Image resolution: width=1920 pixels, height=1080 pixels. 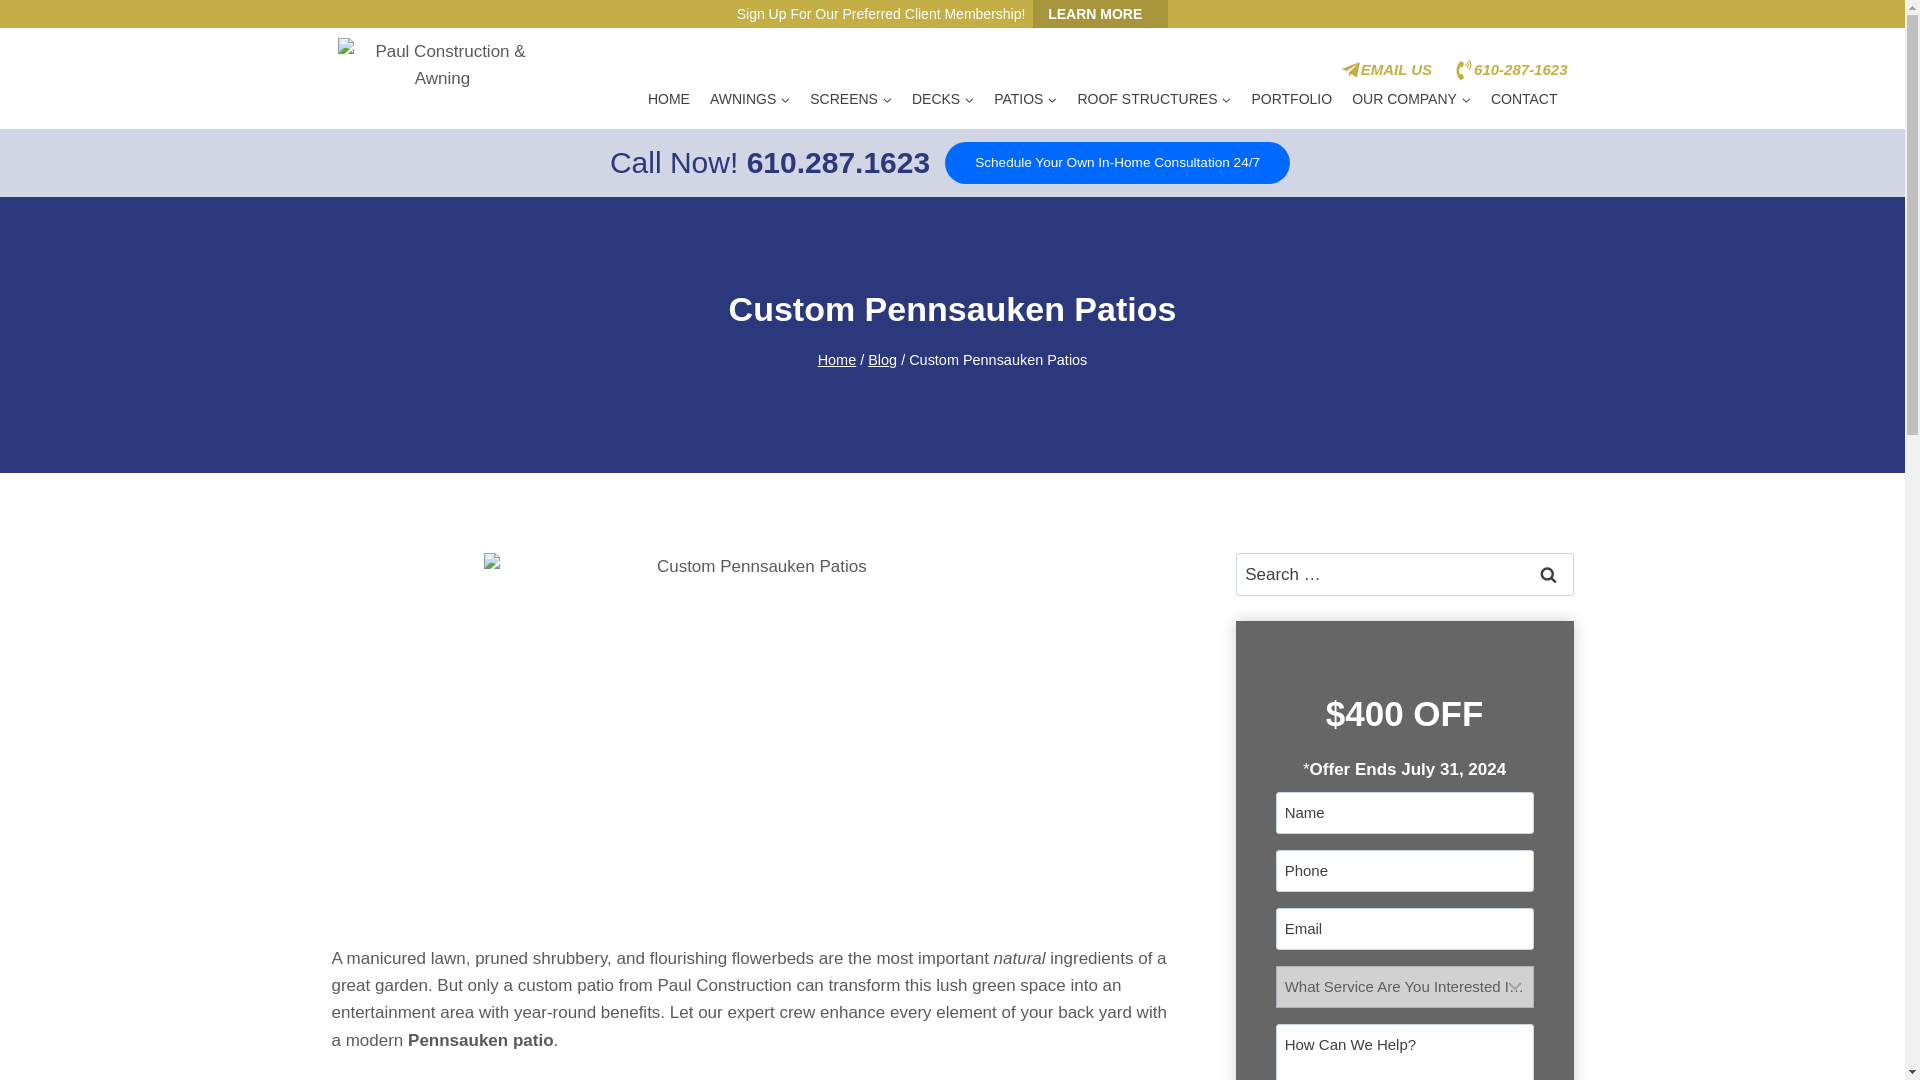 I want to click on 610-287-1623, so click(x=1510, y=70).